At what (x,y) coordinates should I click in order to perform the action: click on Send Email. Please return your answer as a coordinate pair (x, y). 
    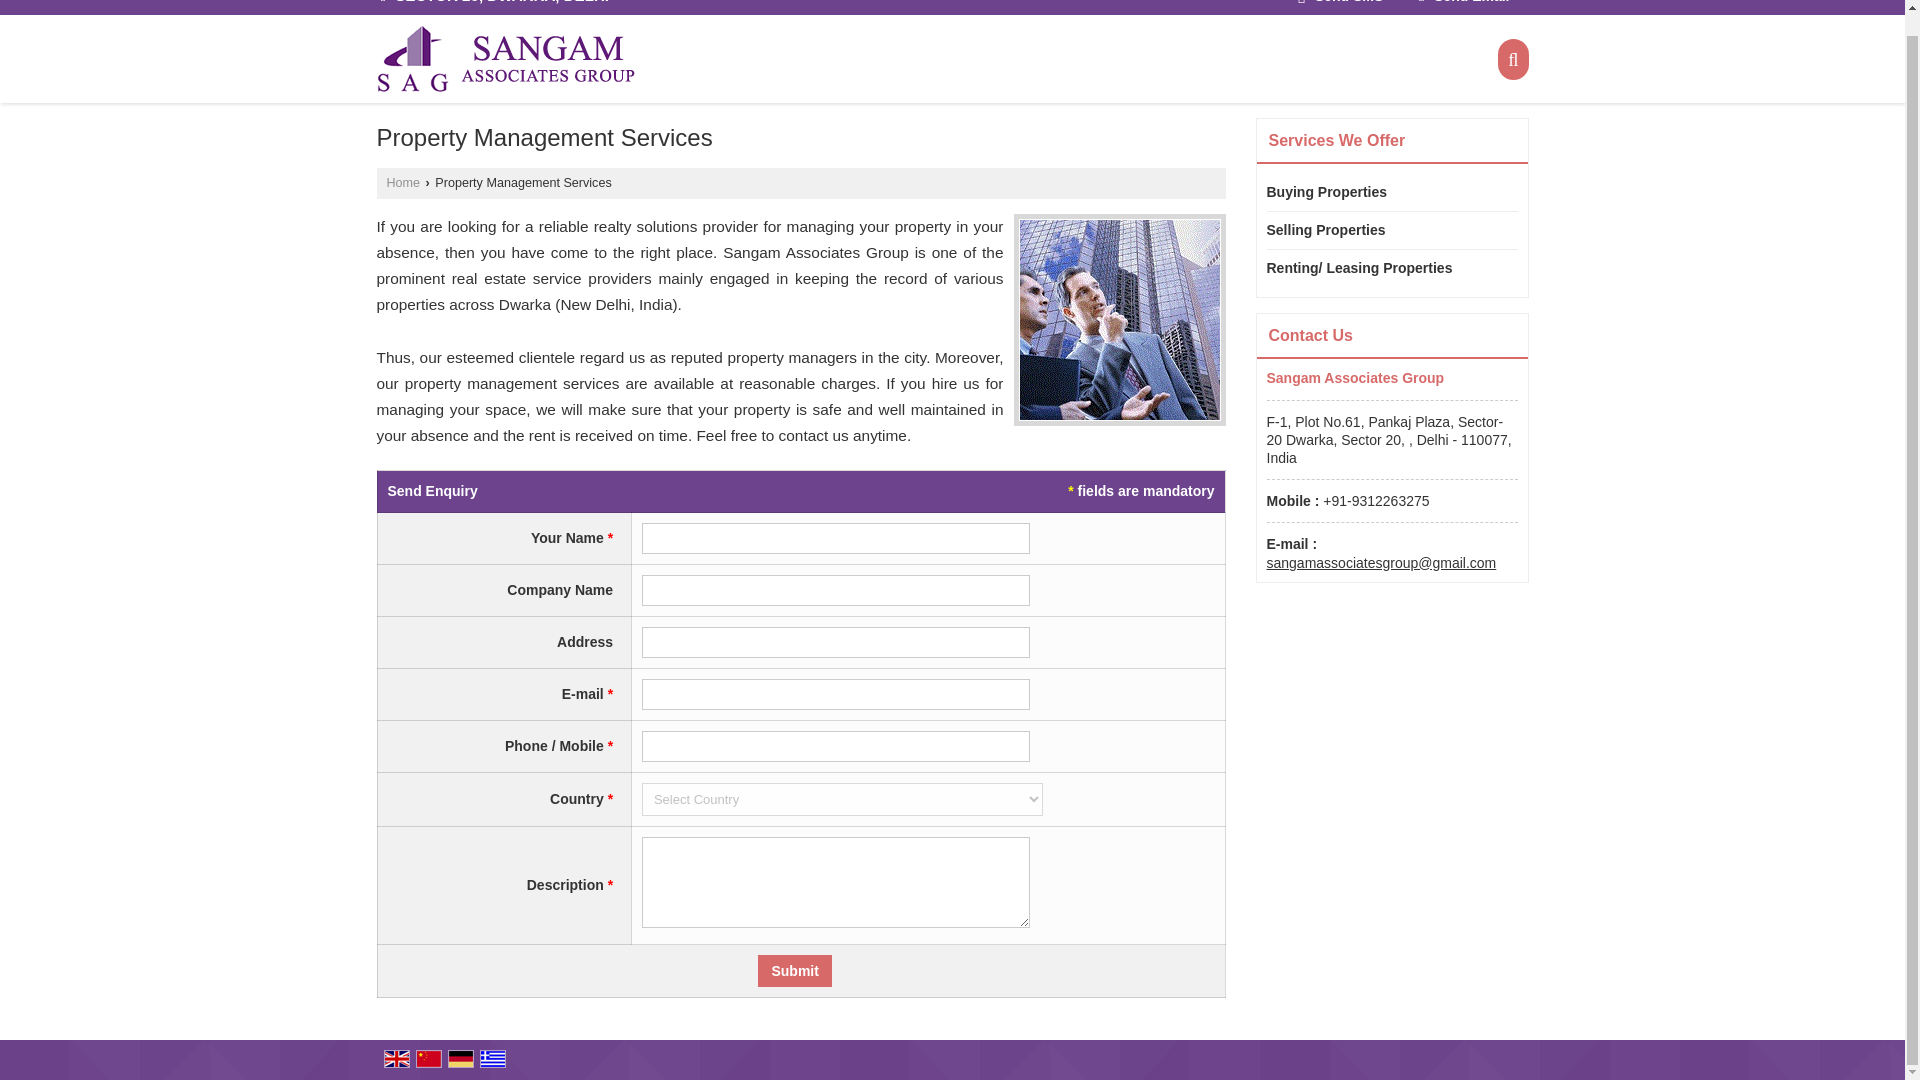
    Looking at the image, I should click on (1464, 4).